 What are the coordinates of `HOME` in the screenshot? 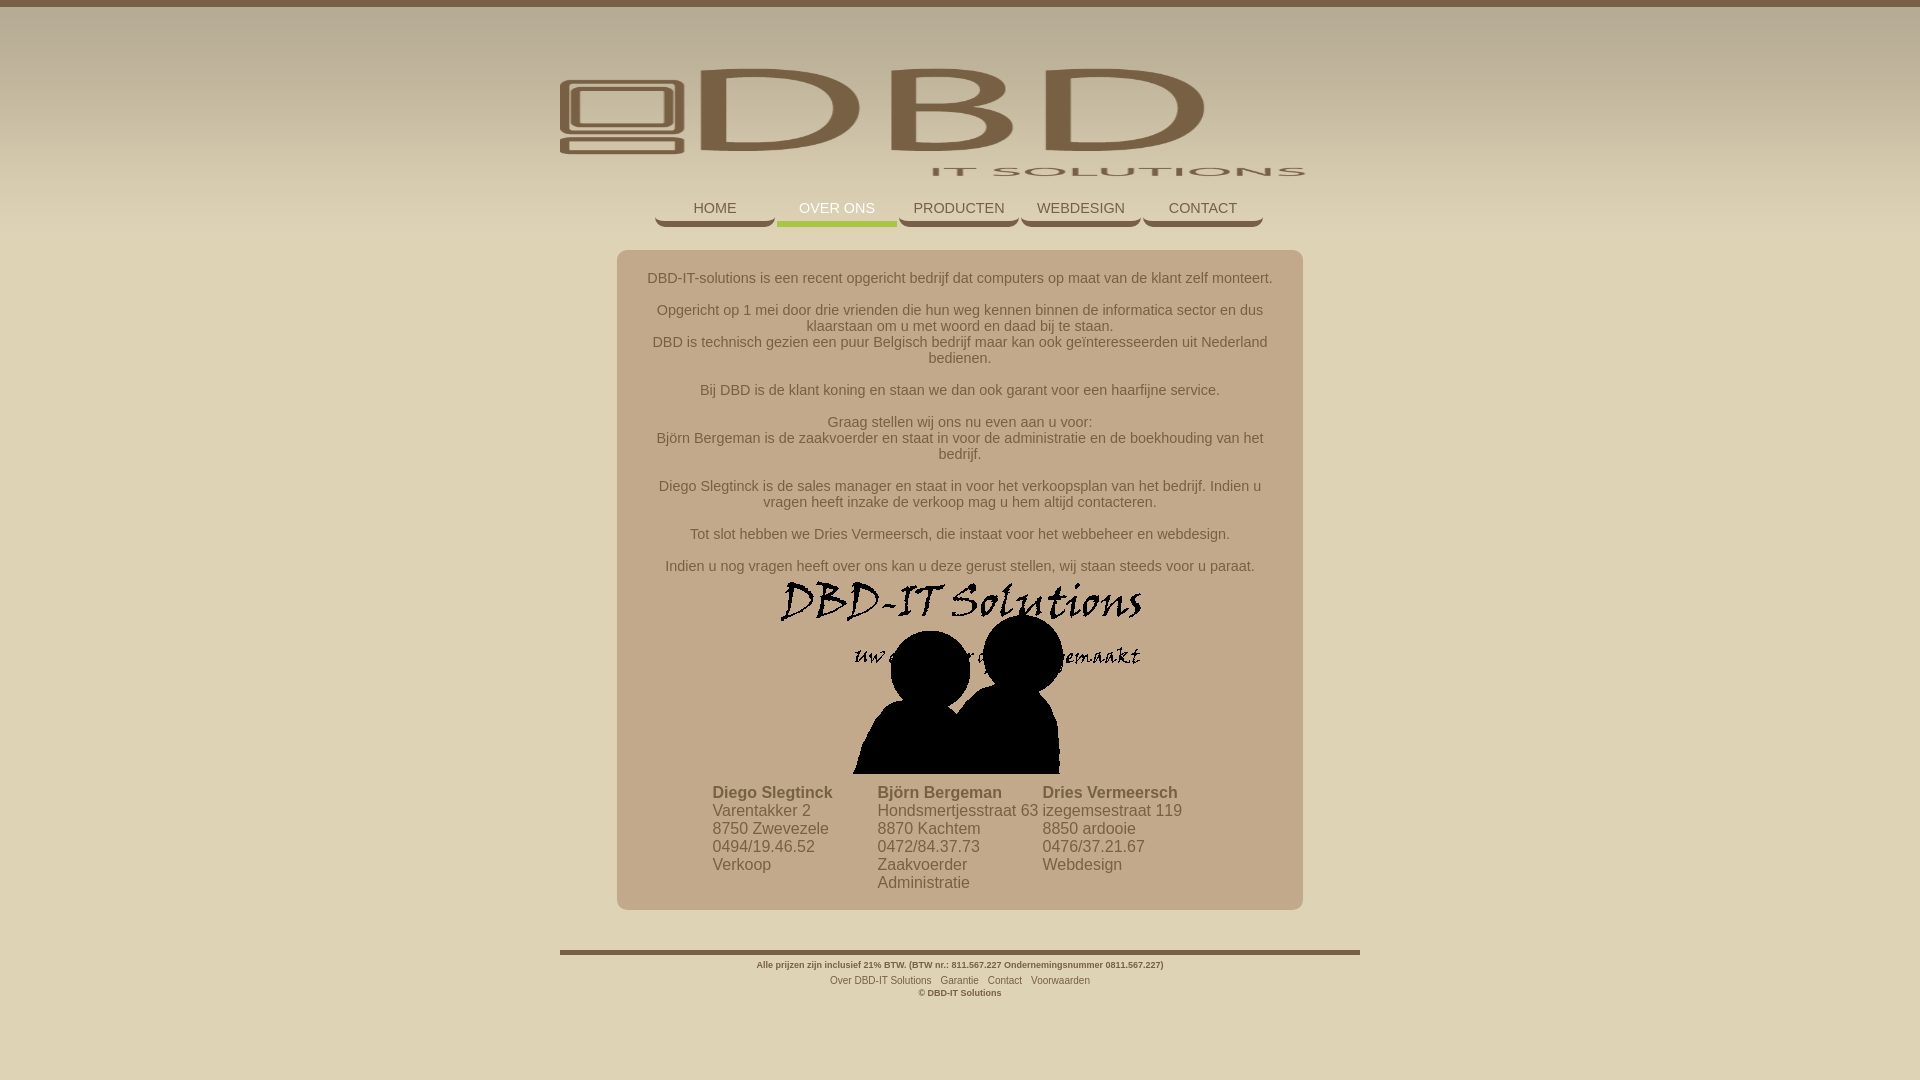 It's located at (714, 208).